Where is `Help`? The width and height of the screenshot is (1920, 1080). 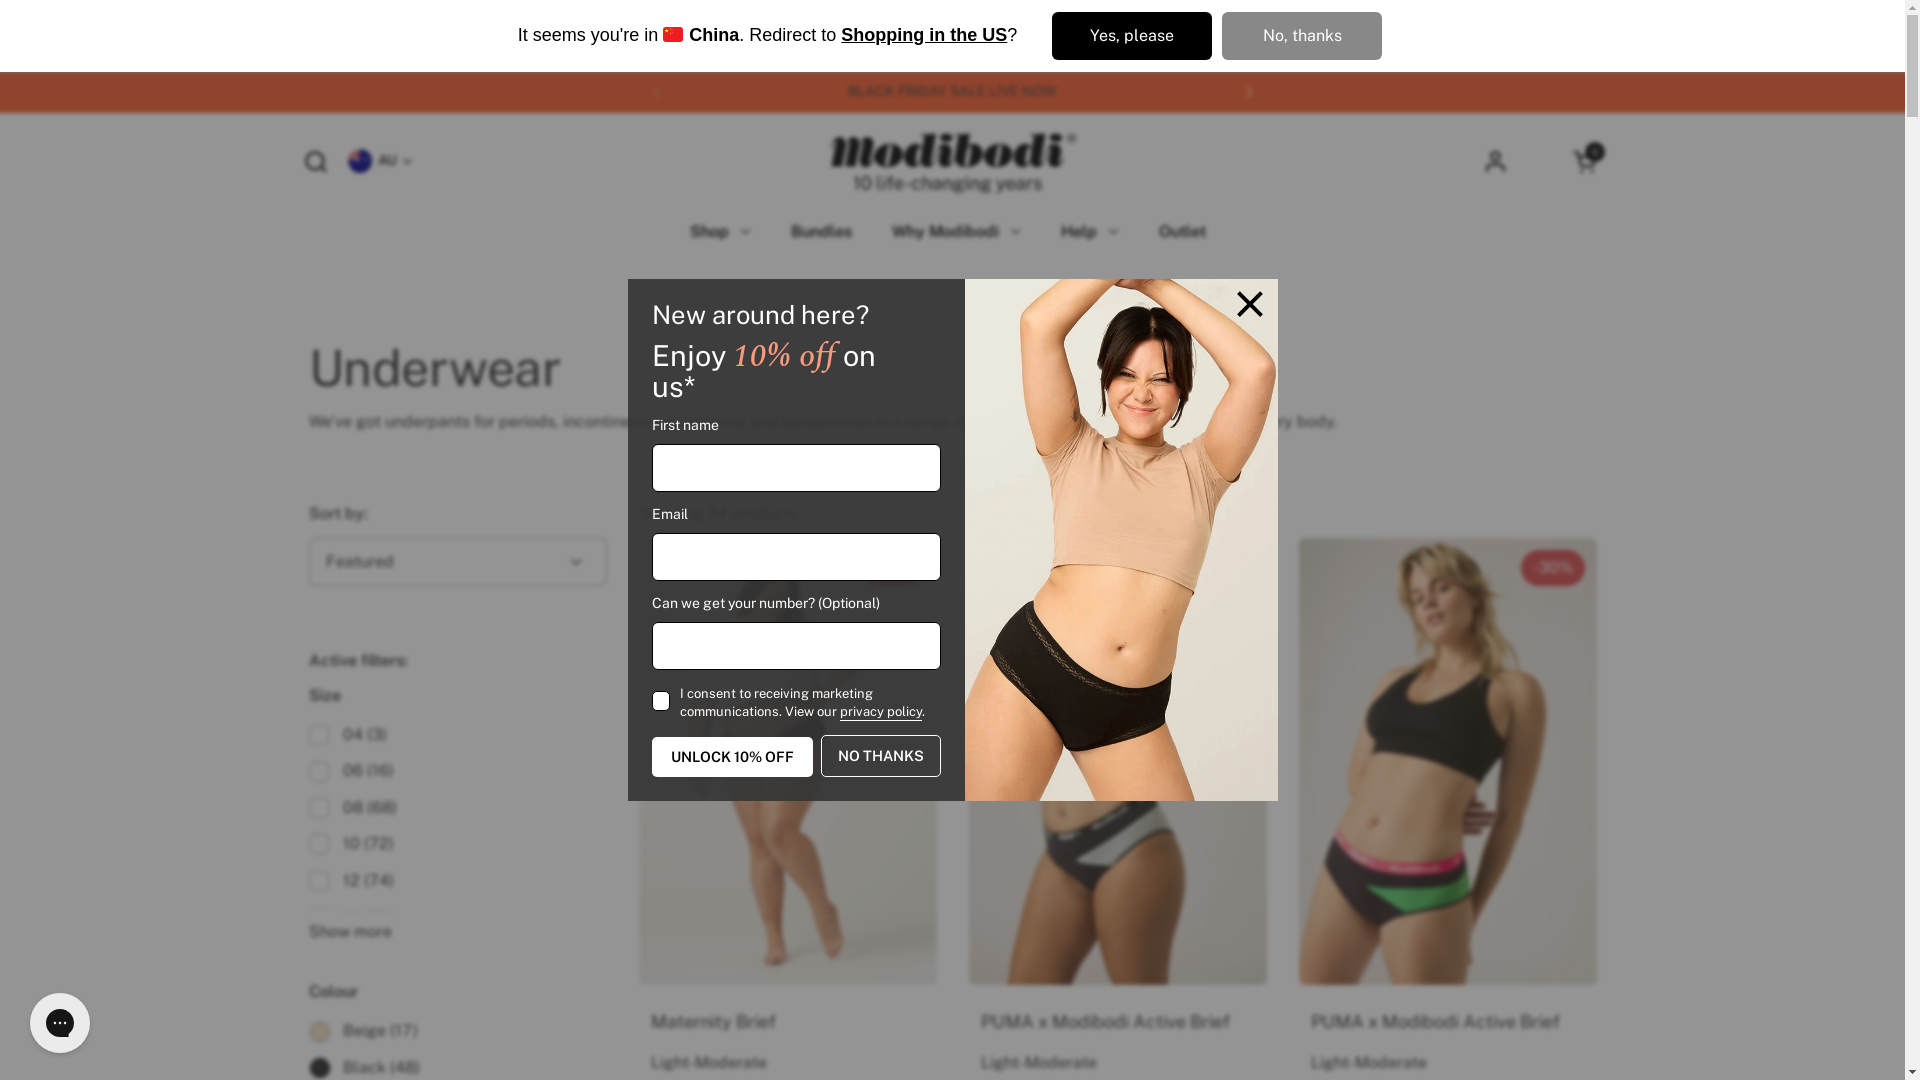 Help is located at coordinates (1089, 232).